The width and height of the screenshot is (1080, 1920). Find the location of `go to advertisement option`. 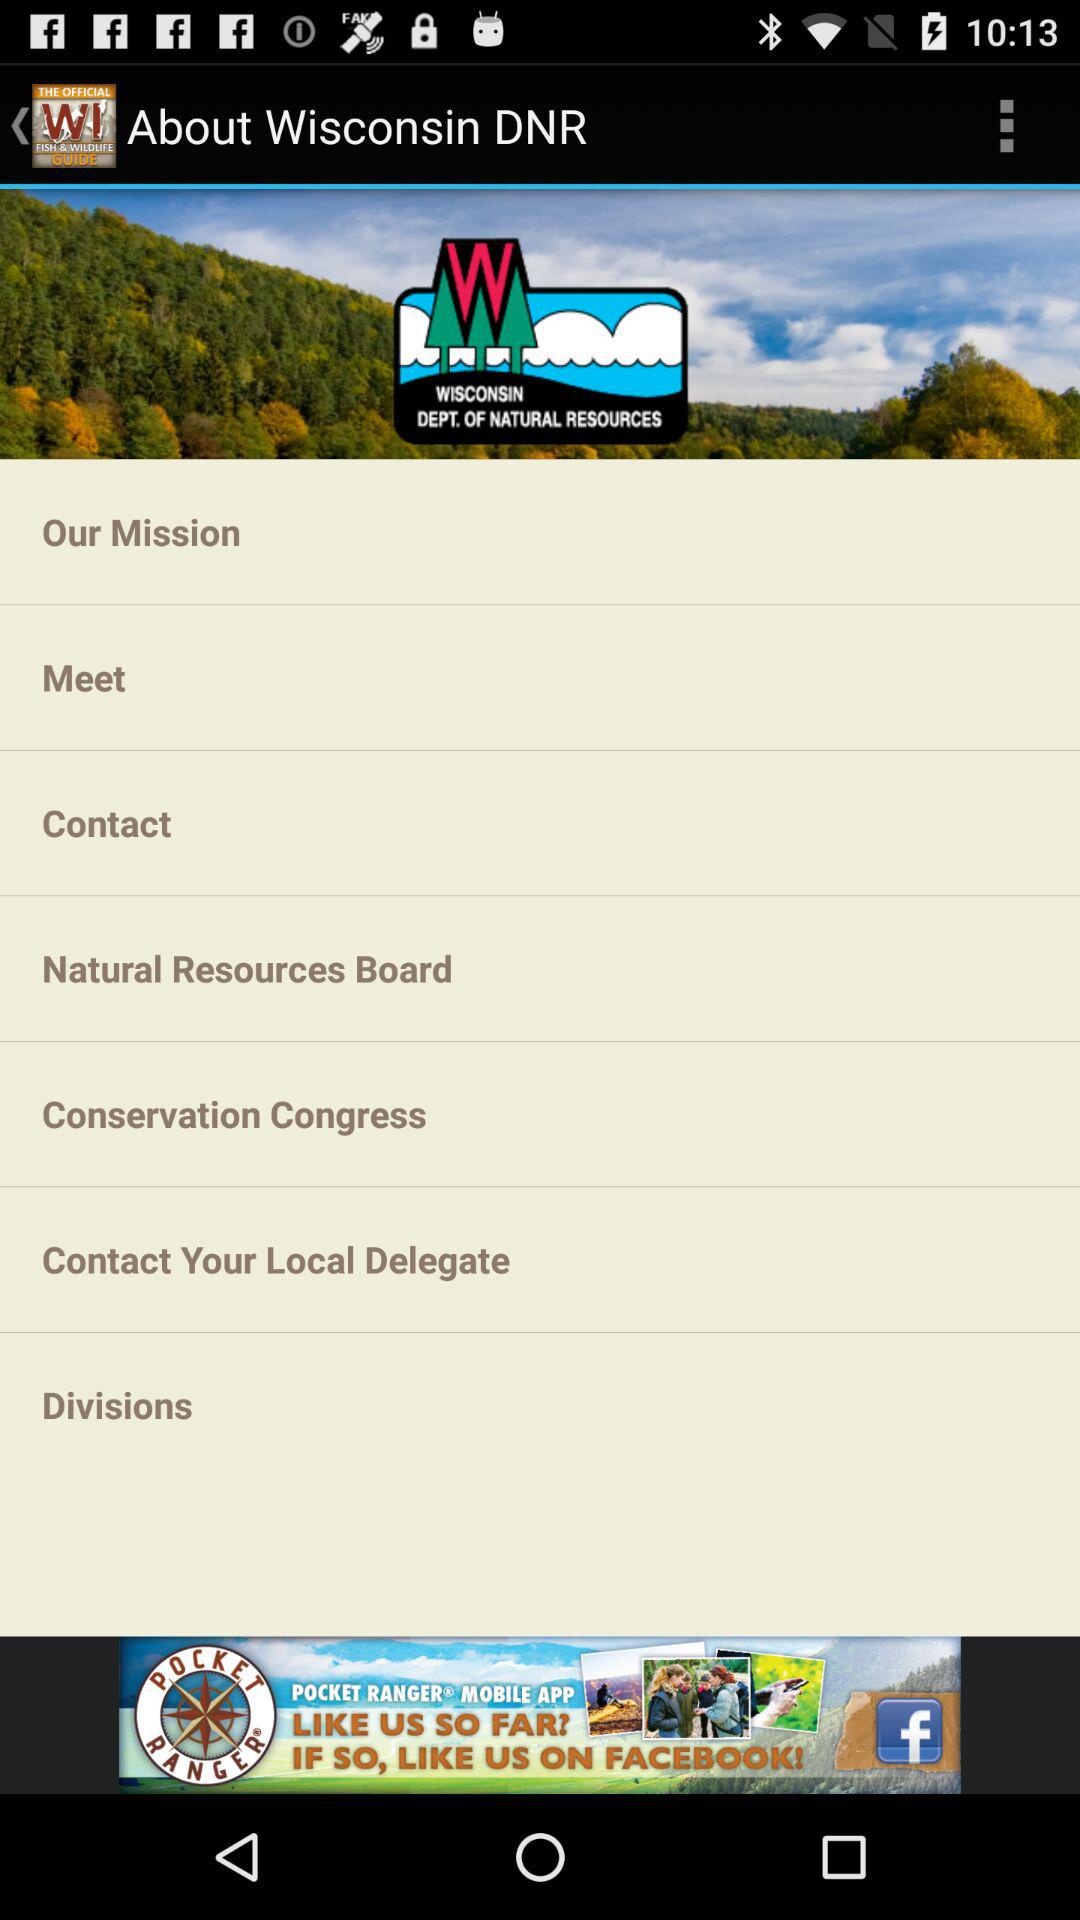

go to advertisement option is located at coordinates (540, 1715).